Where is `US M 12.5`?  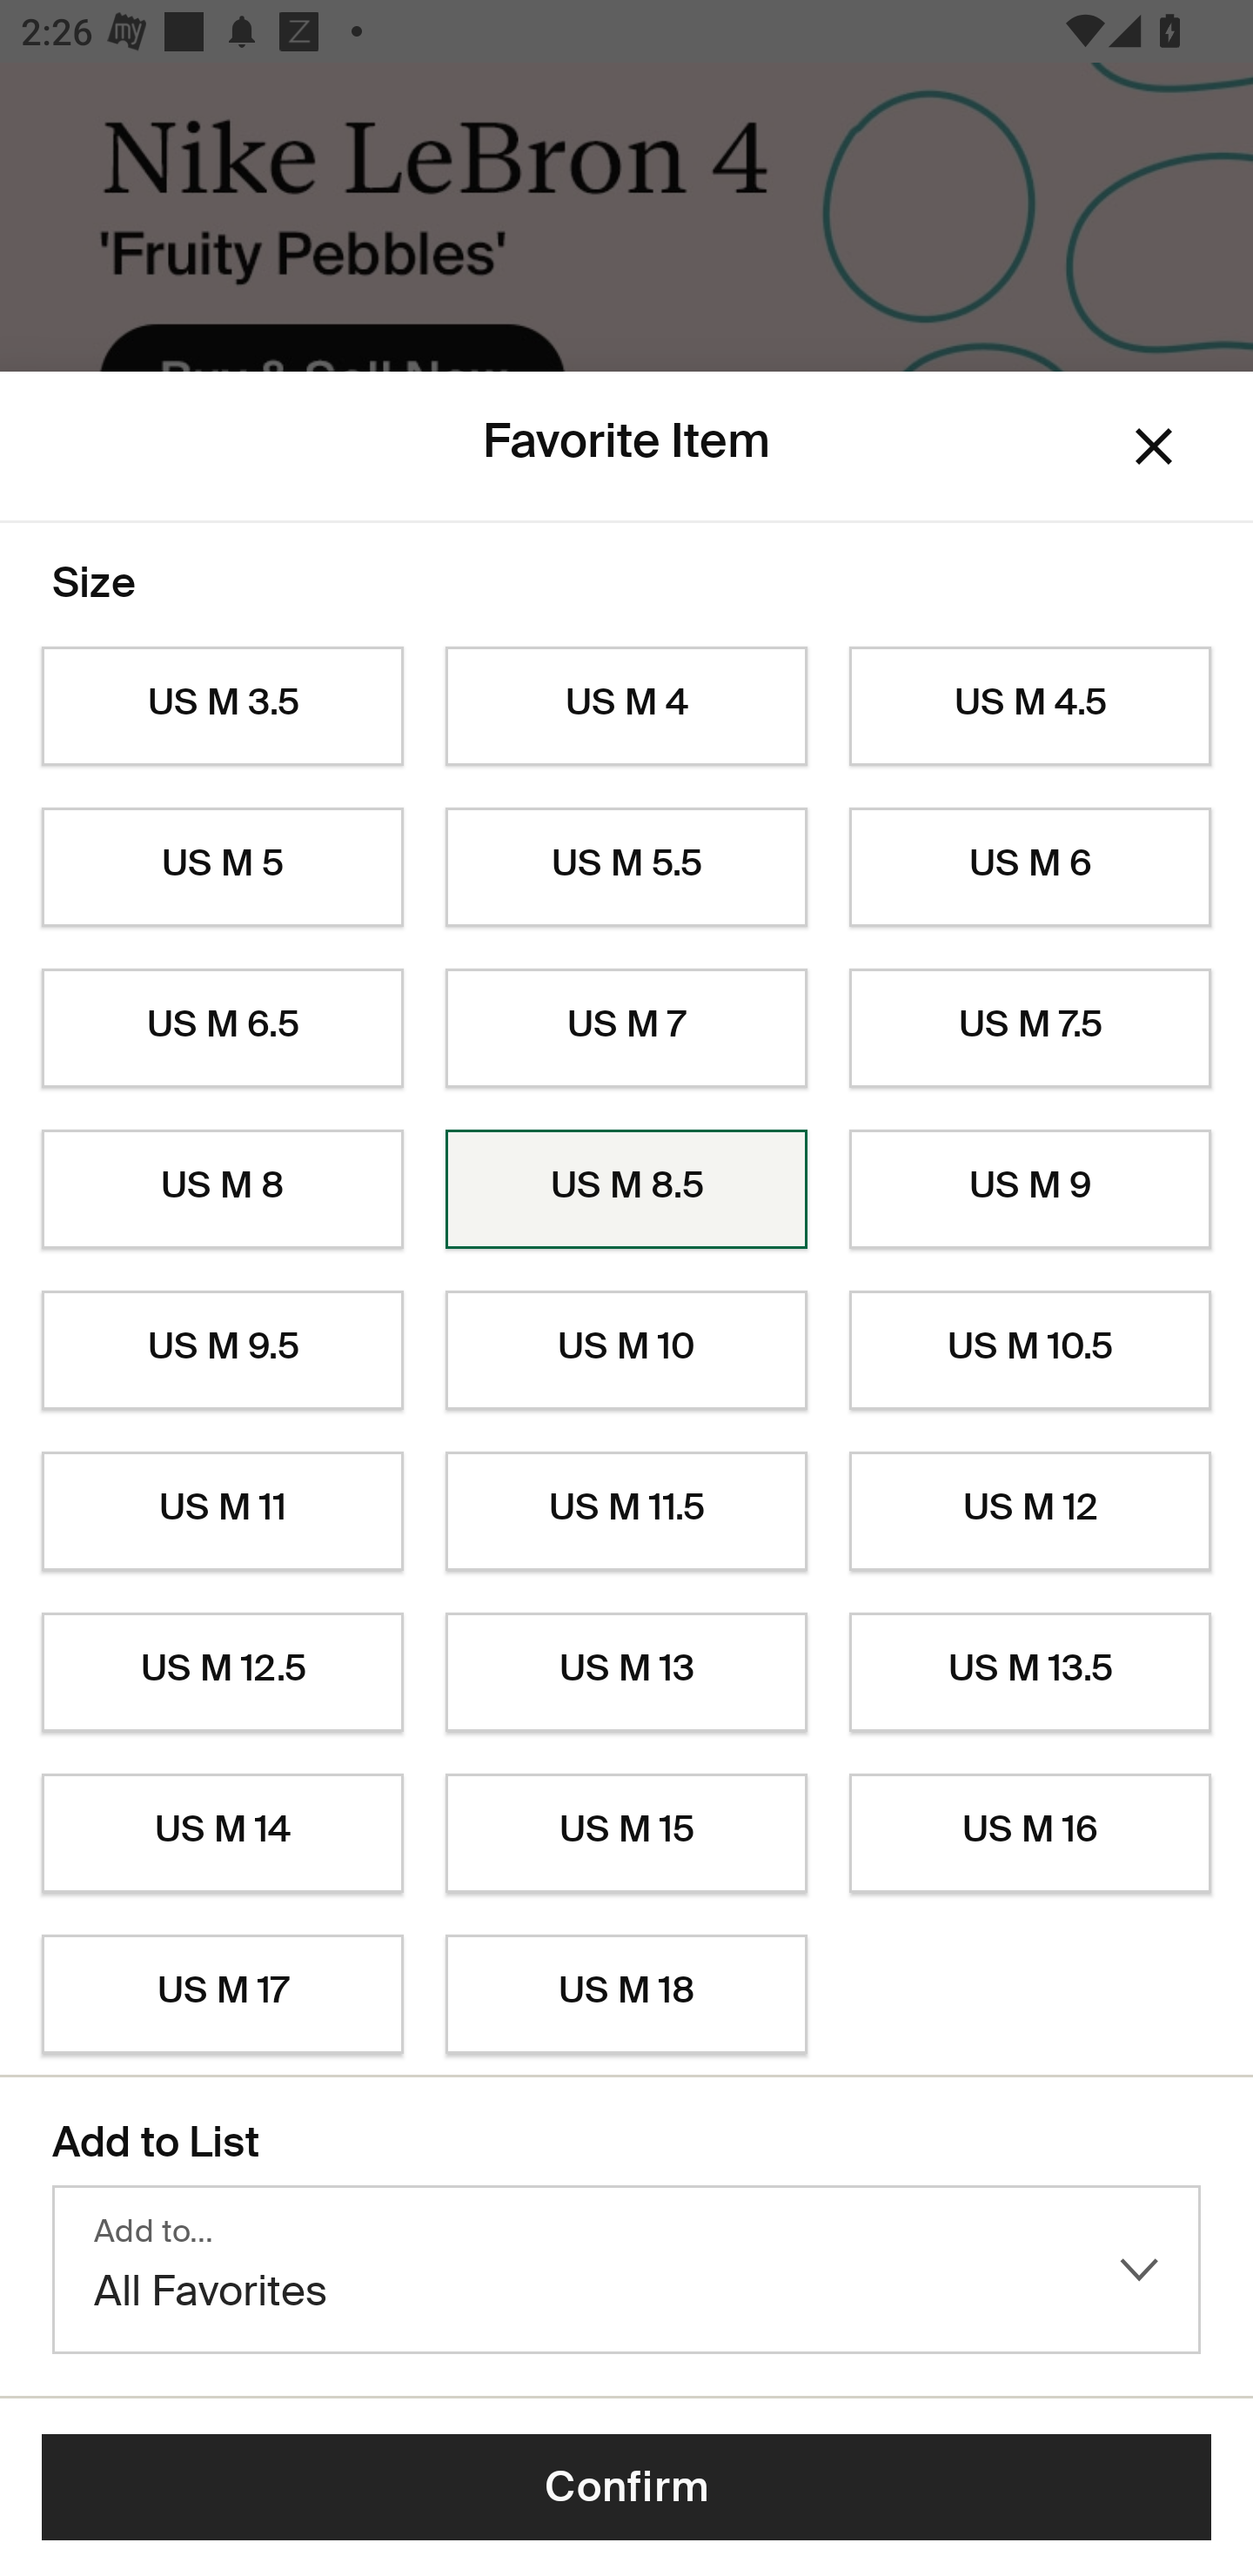 US M 12.5 is located at coordinates (222, 1673).